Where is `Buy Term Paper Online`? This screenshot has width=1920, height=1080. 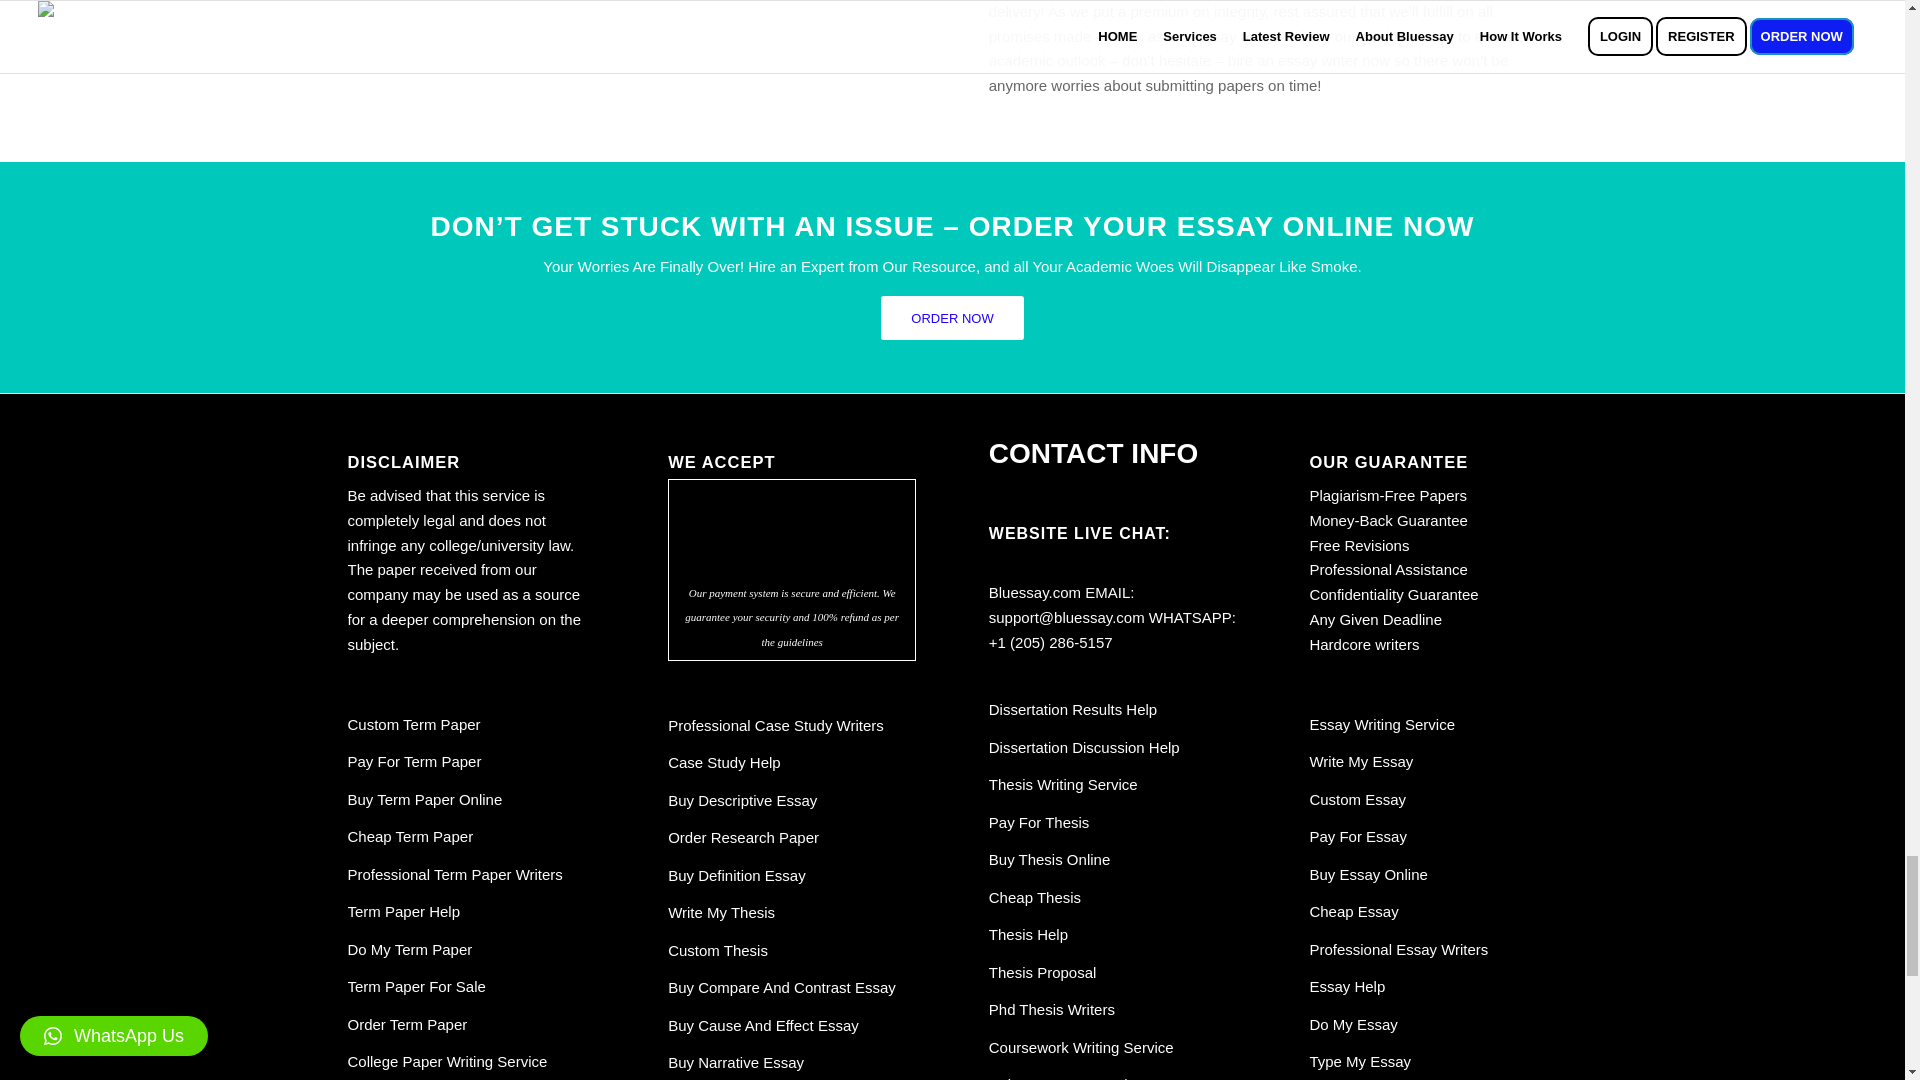
Buy Term Paper Online is located at coordinates (425, 798).